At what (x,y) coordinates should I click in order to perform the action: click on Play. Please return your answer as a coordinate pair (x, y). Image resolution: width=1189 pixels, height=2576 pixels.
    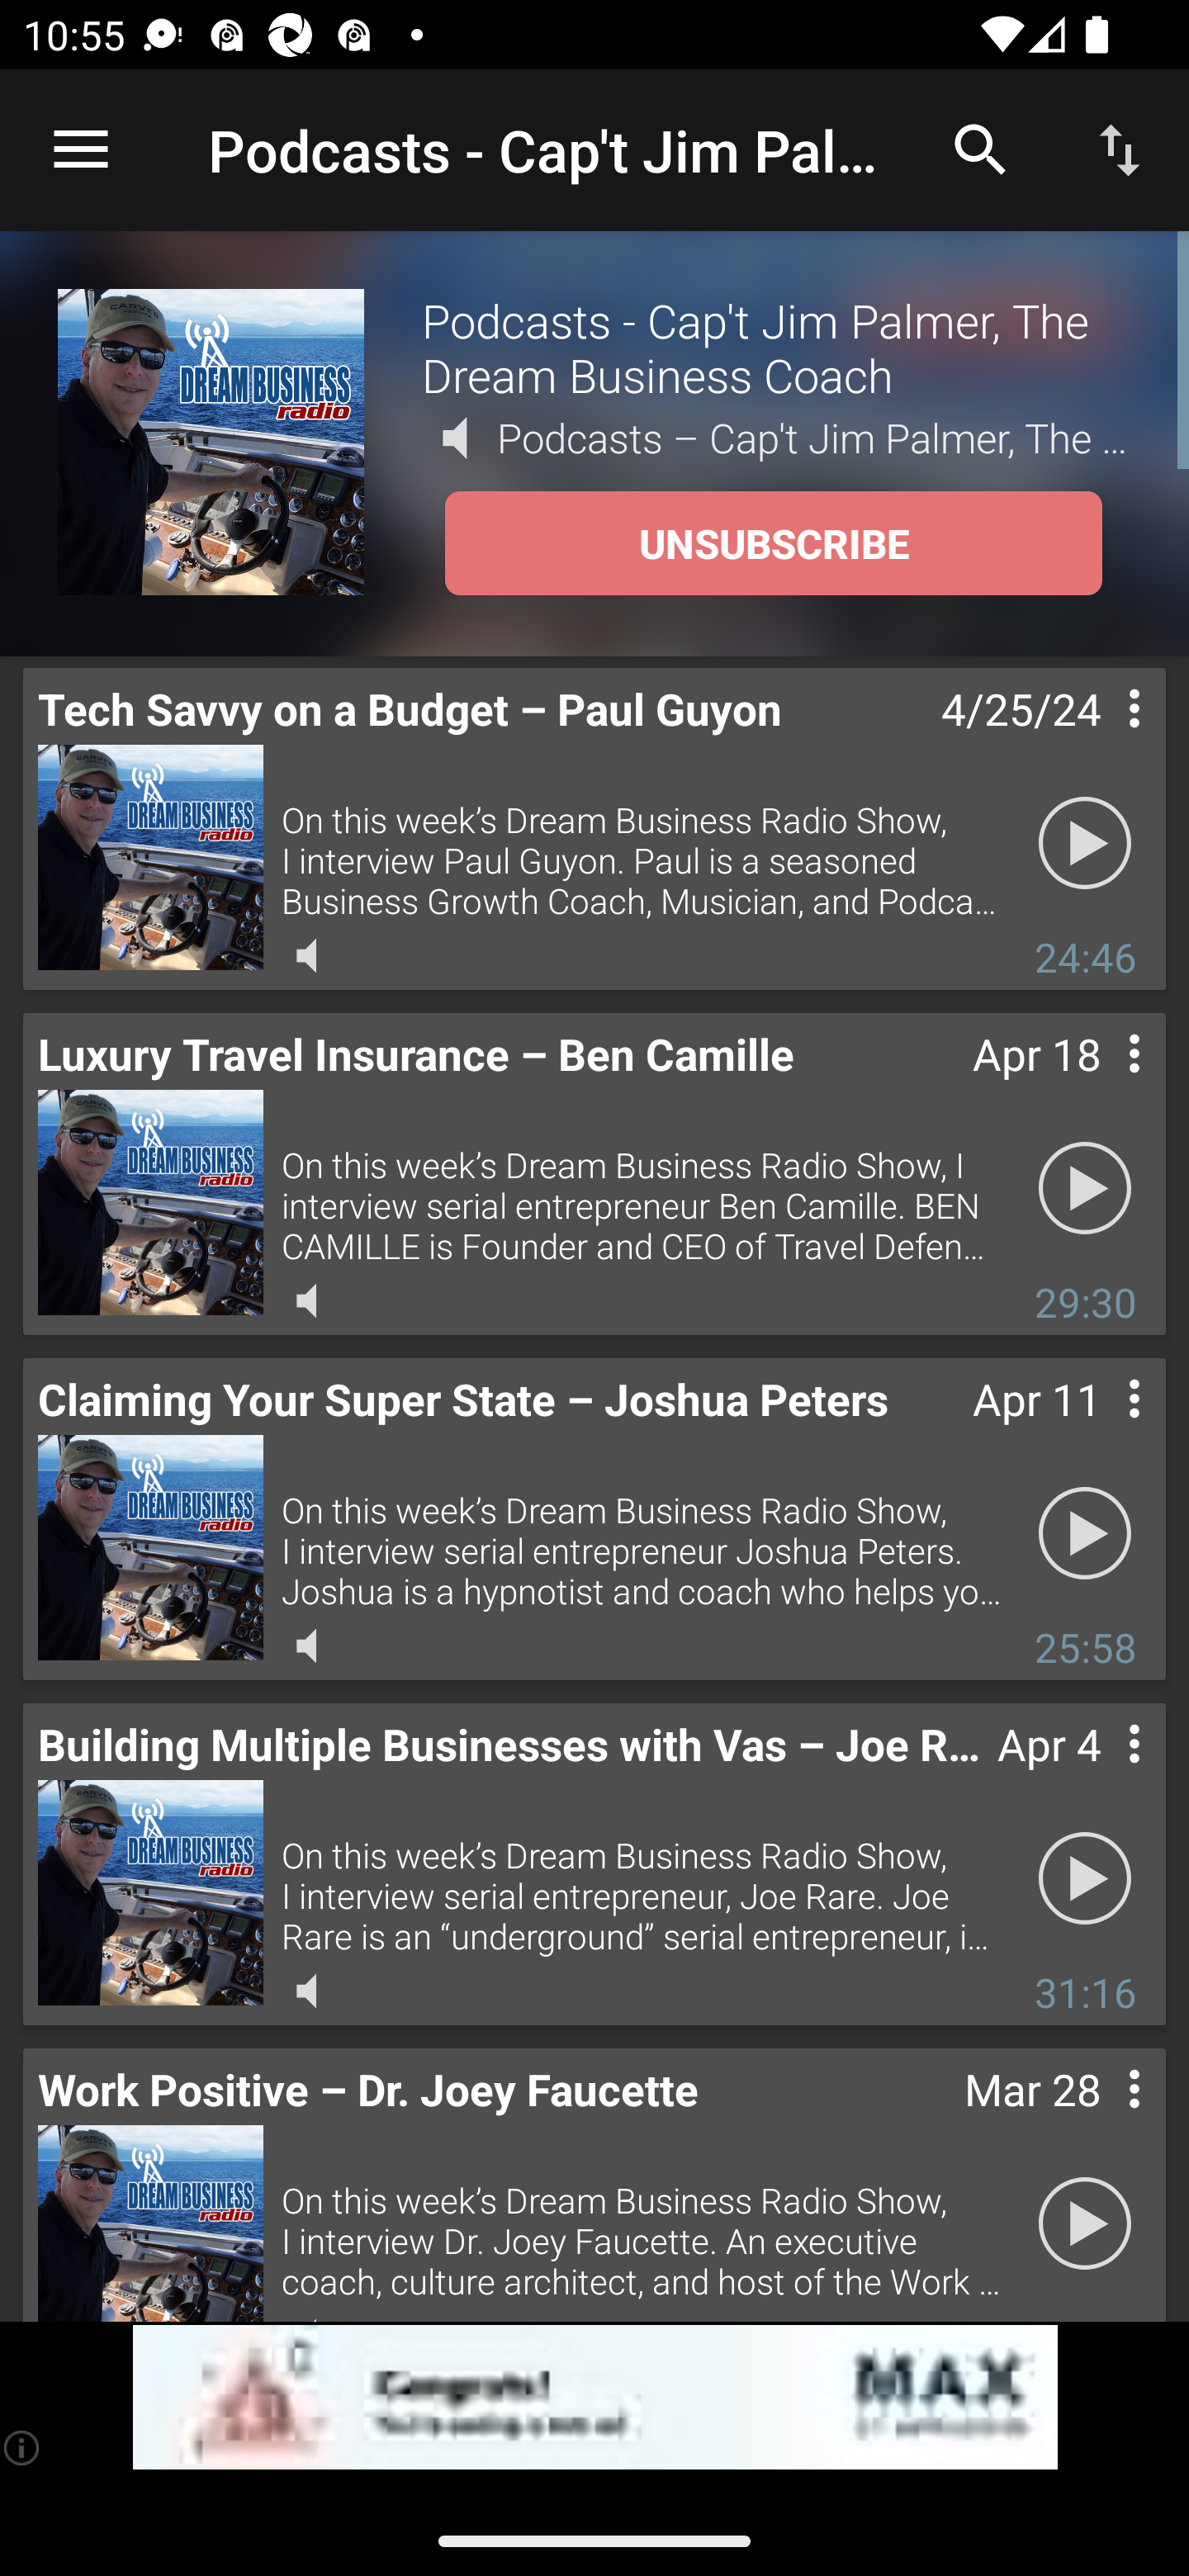
    Looking at the image, I should click on (1085, 1189).